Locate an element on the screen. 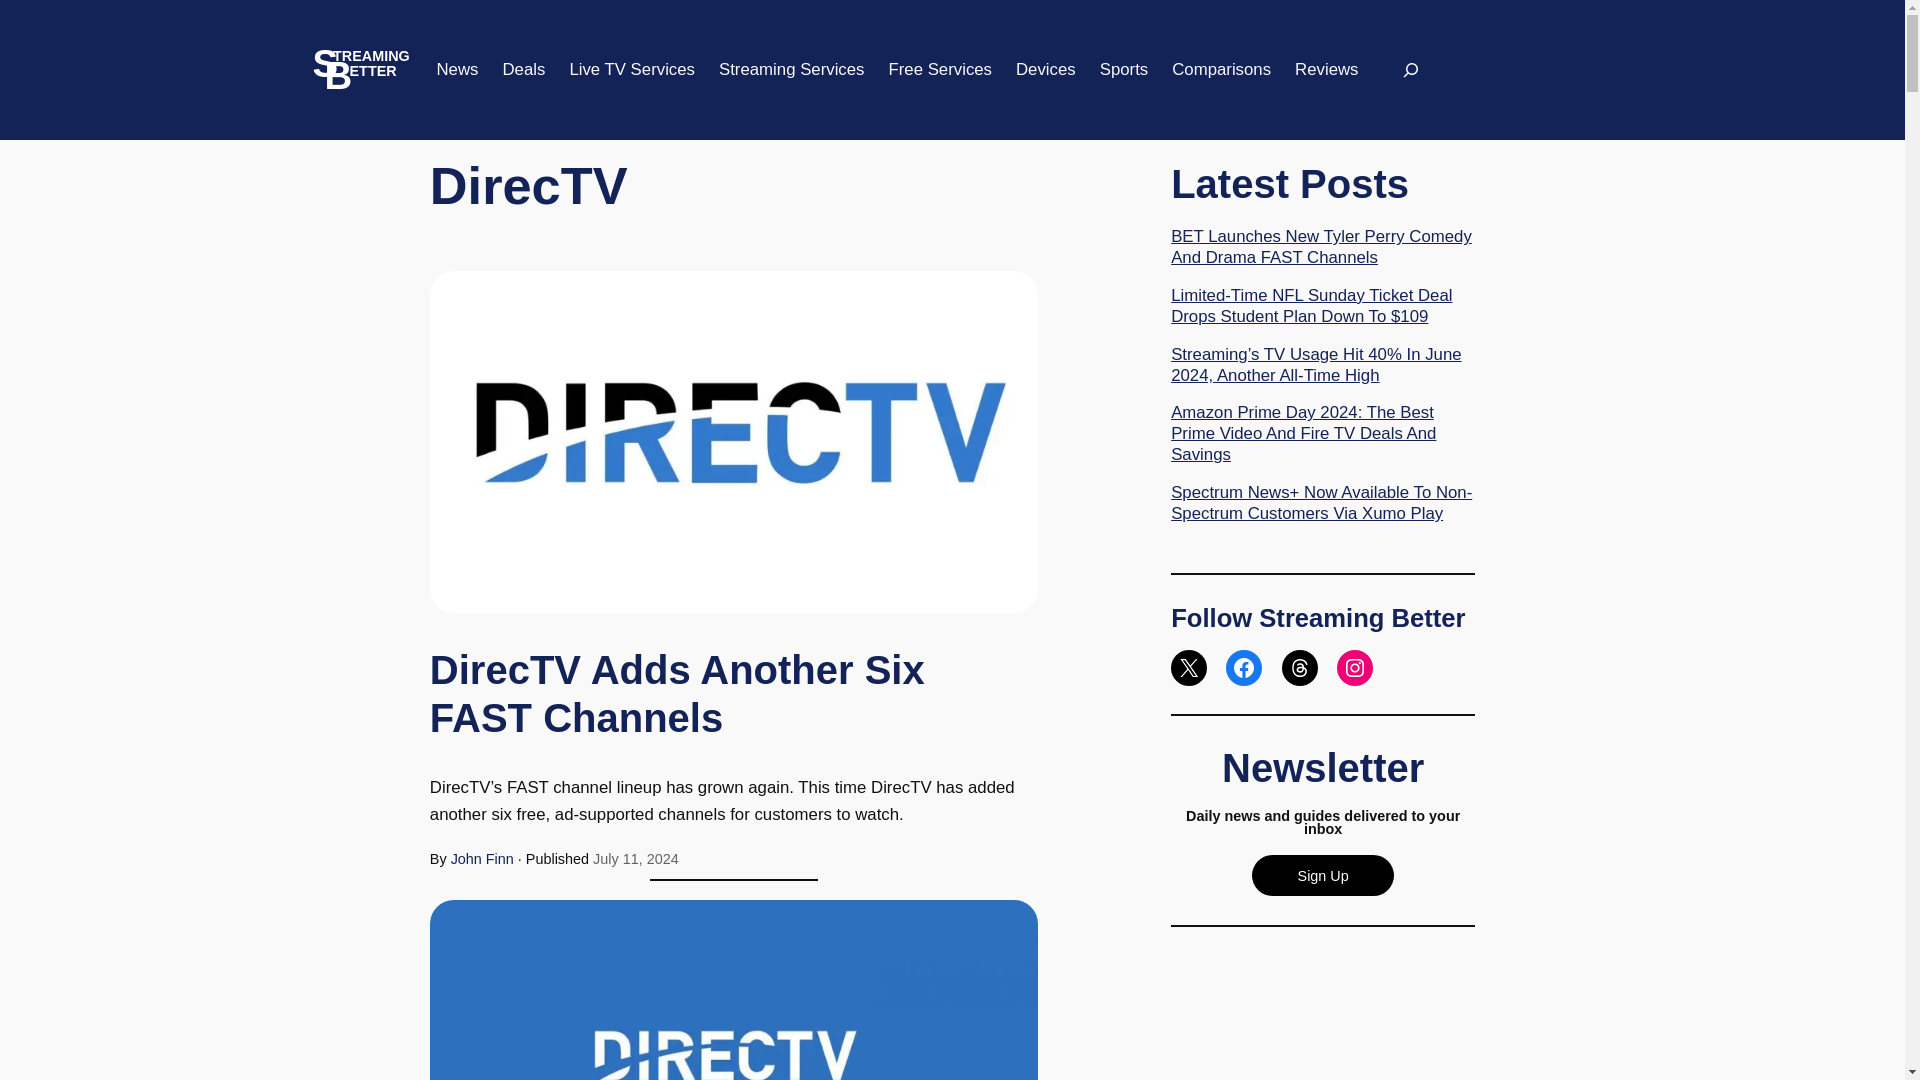 The image size is (1920, 1080). Free Services is located at coordinates (940, 70).